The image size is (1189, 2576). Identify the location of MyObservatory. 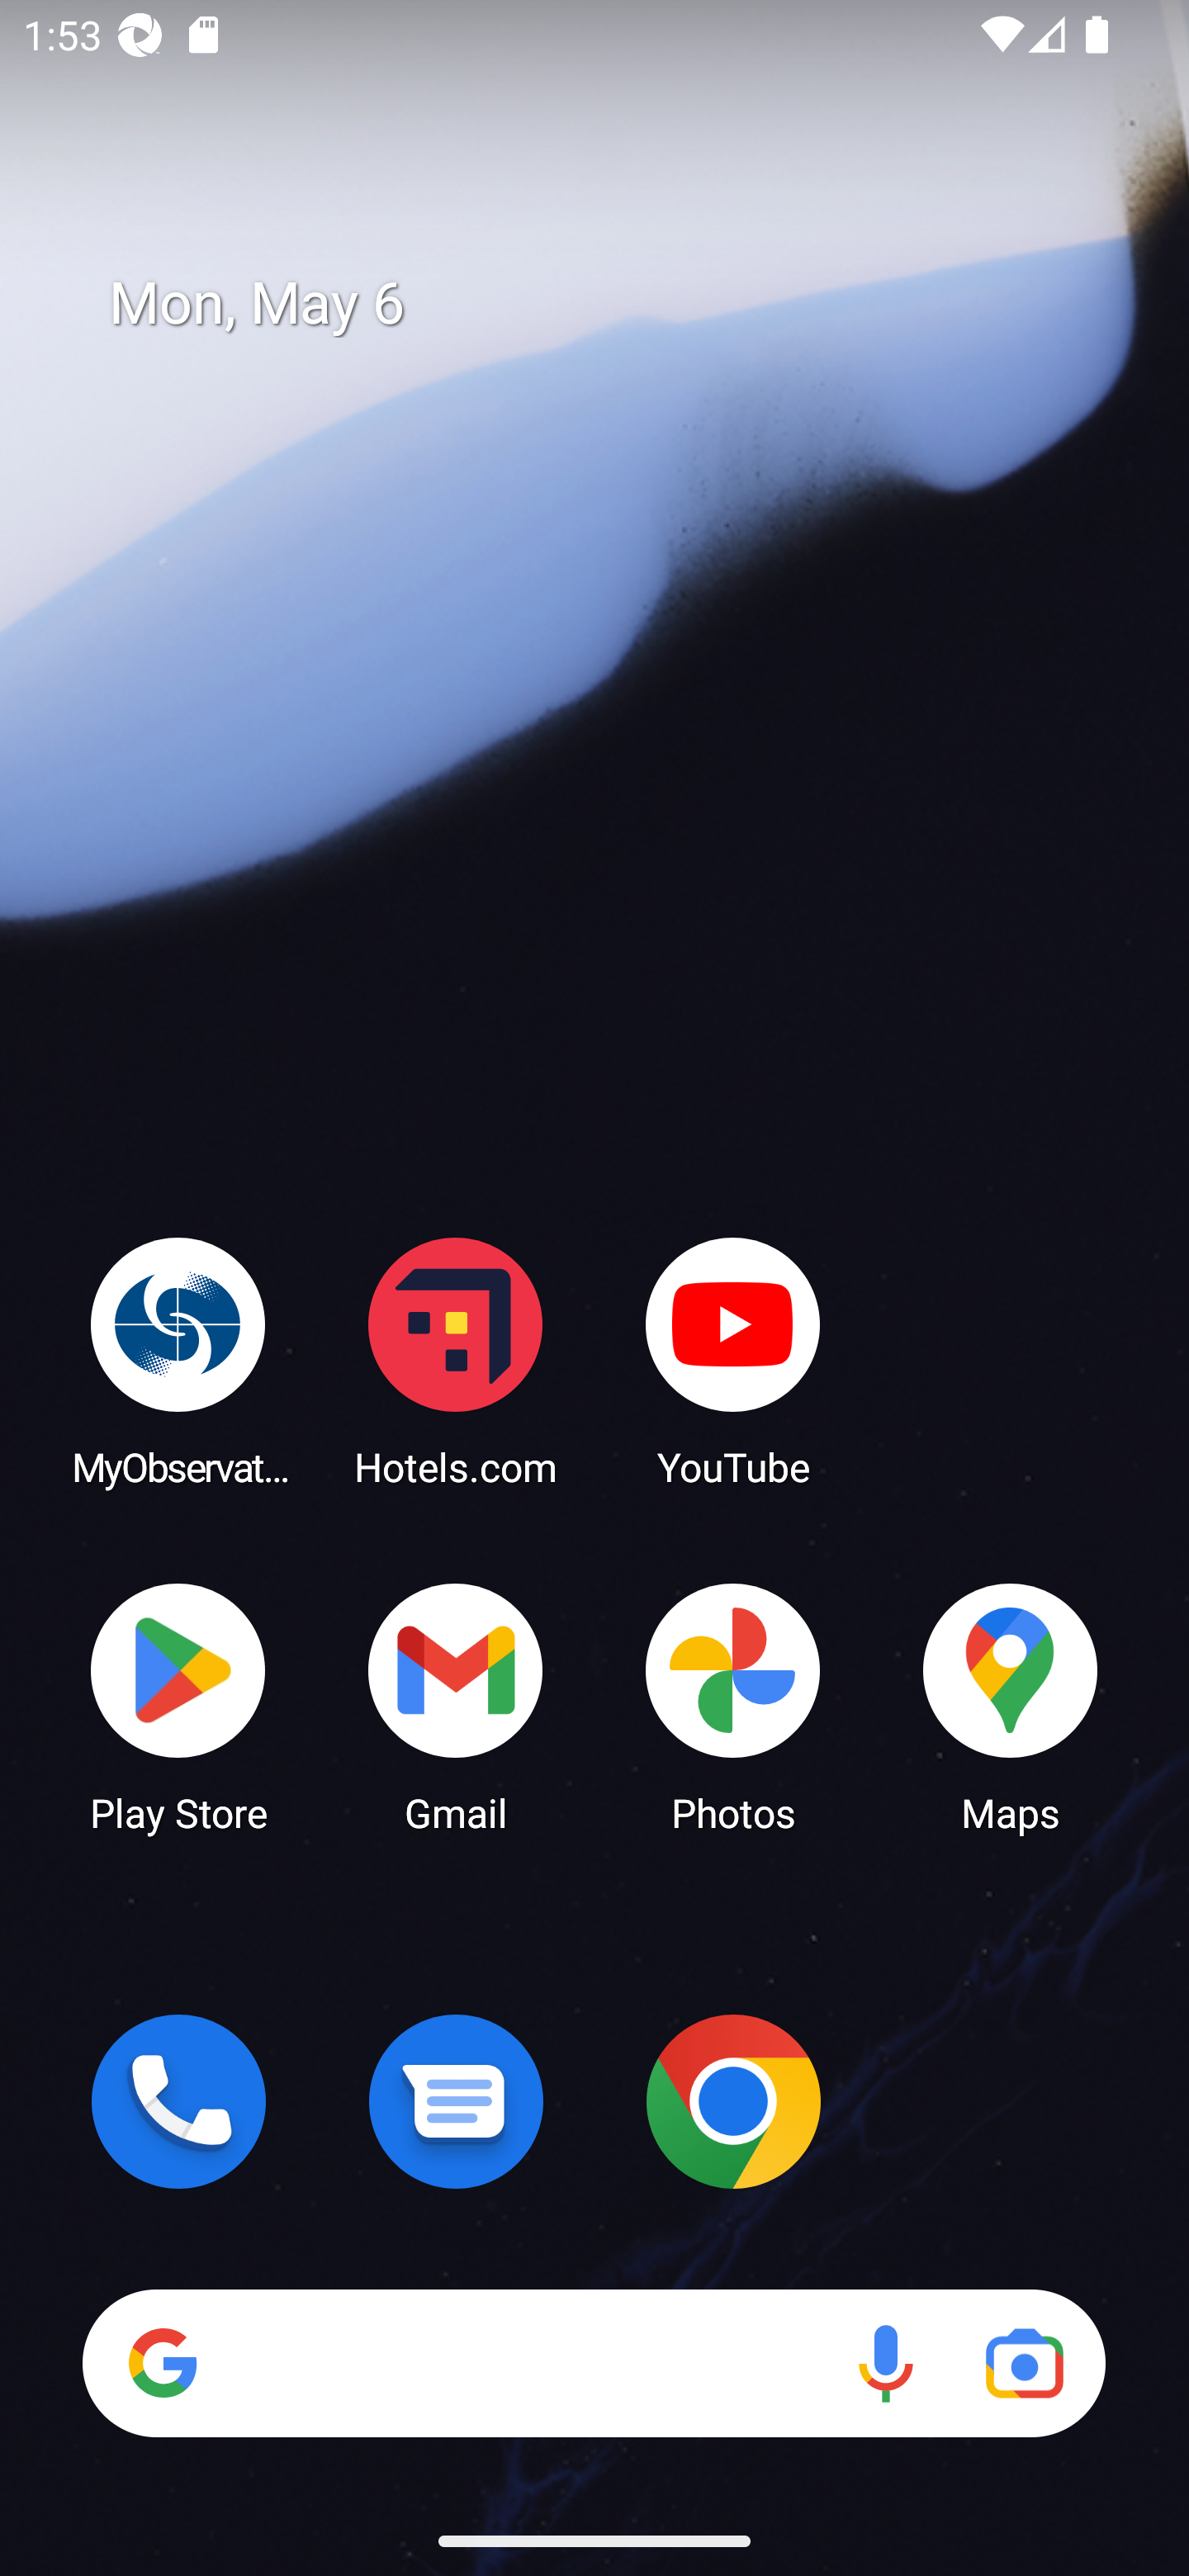
(178, 1361).